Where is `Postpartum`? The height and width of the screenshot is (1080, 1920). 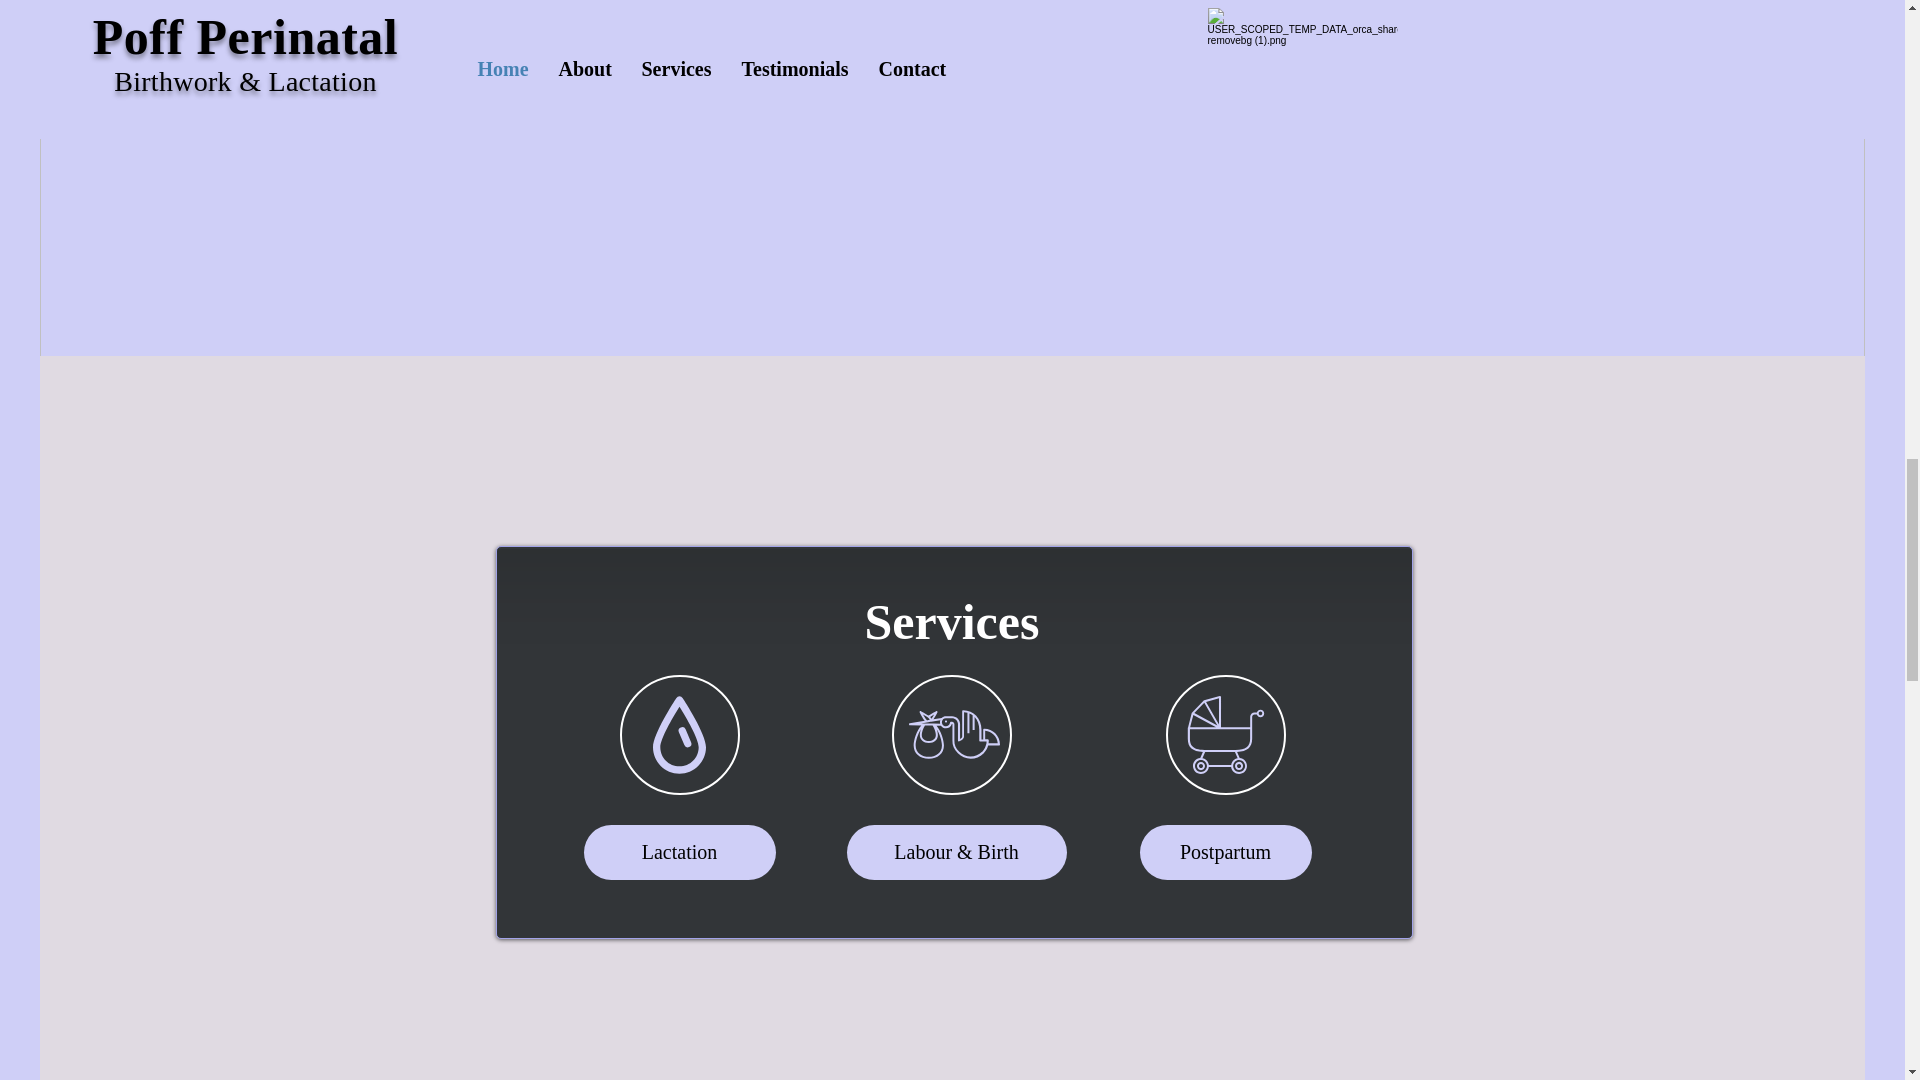
Postpartum is located at coordinates (1226, 852).